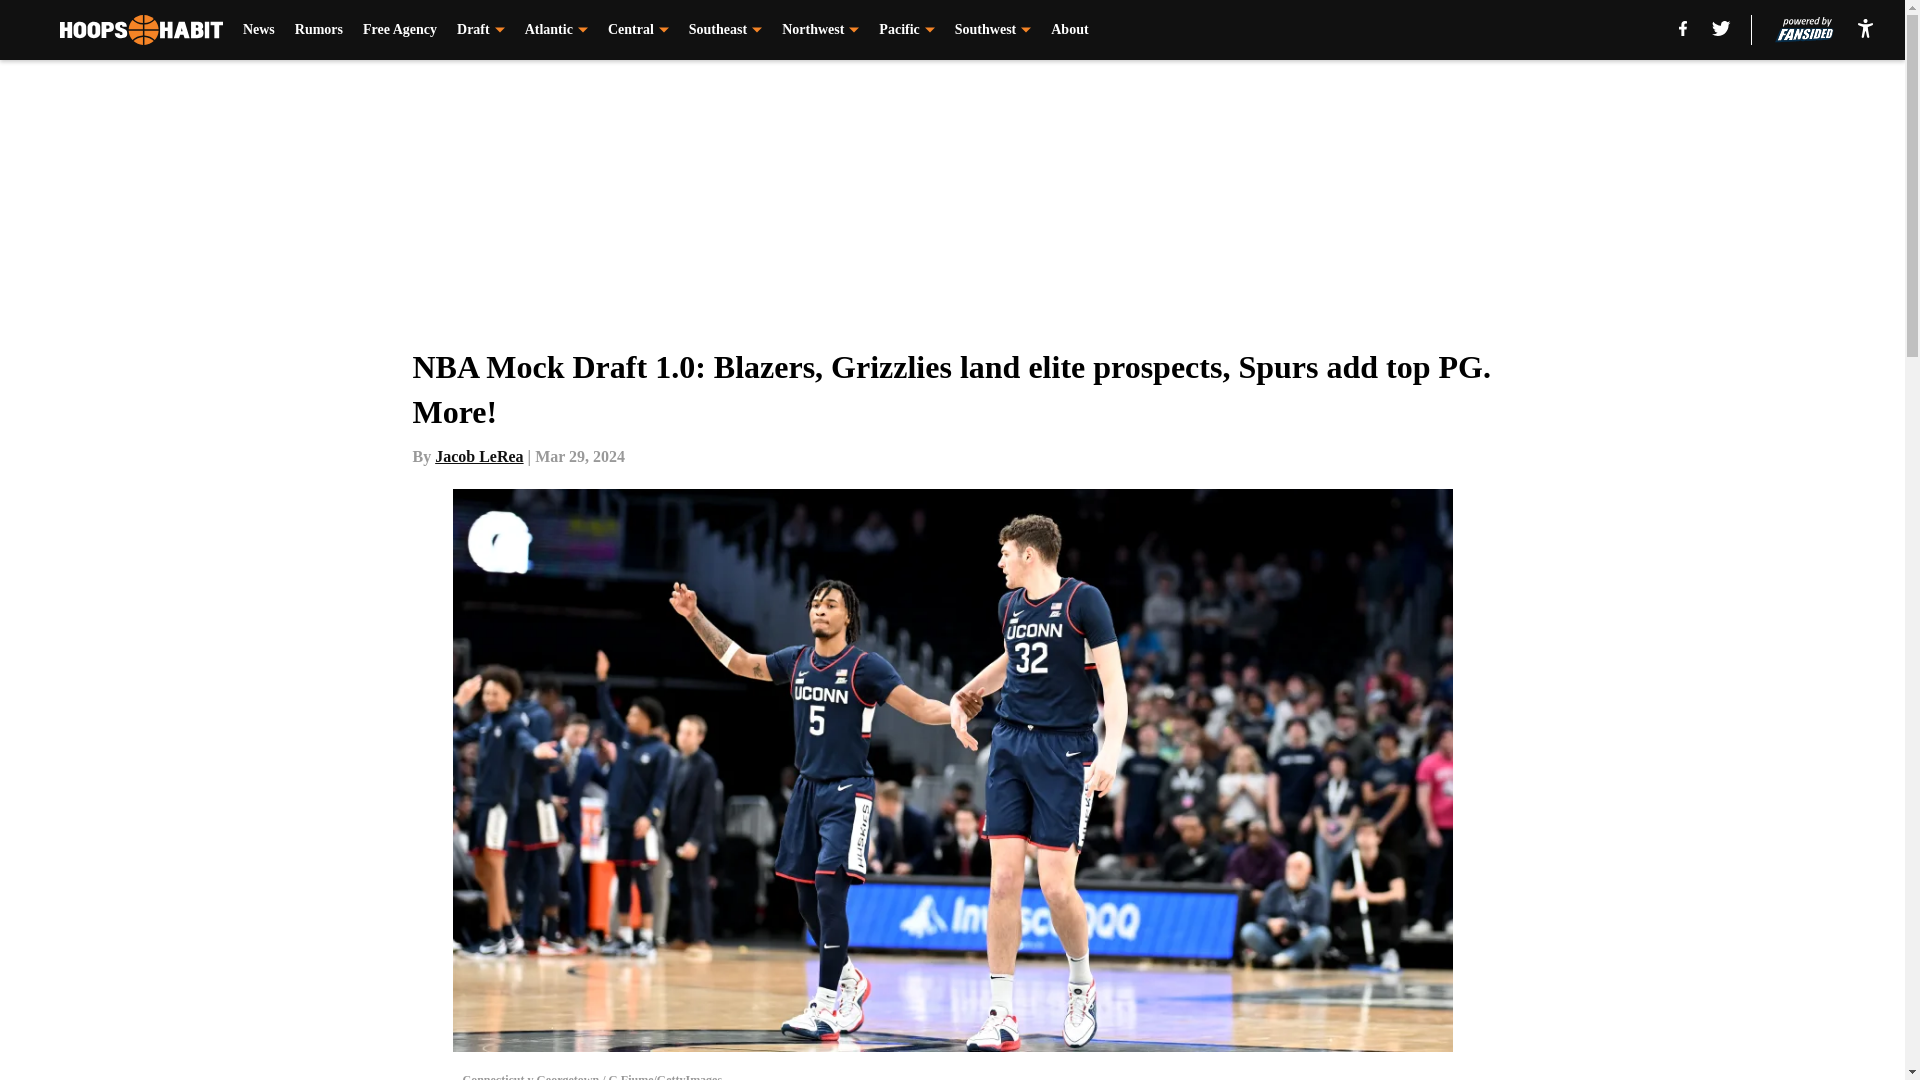 The height and width of the screenshot is (1080, 1920). I want to click on Atlantic, so click(556, 30).